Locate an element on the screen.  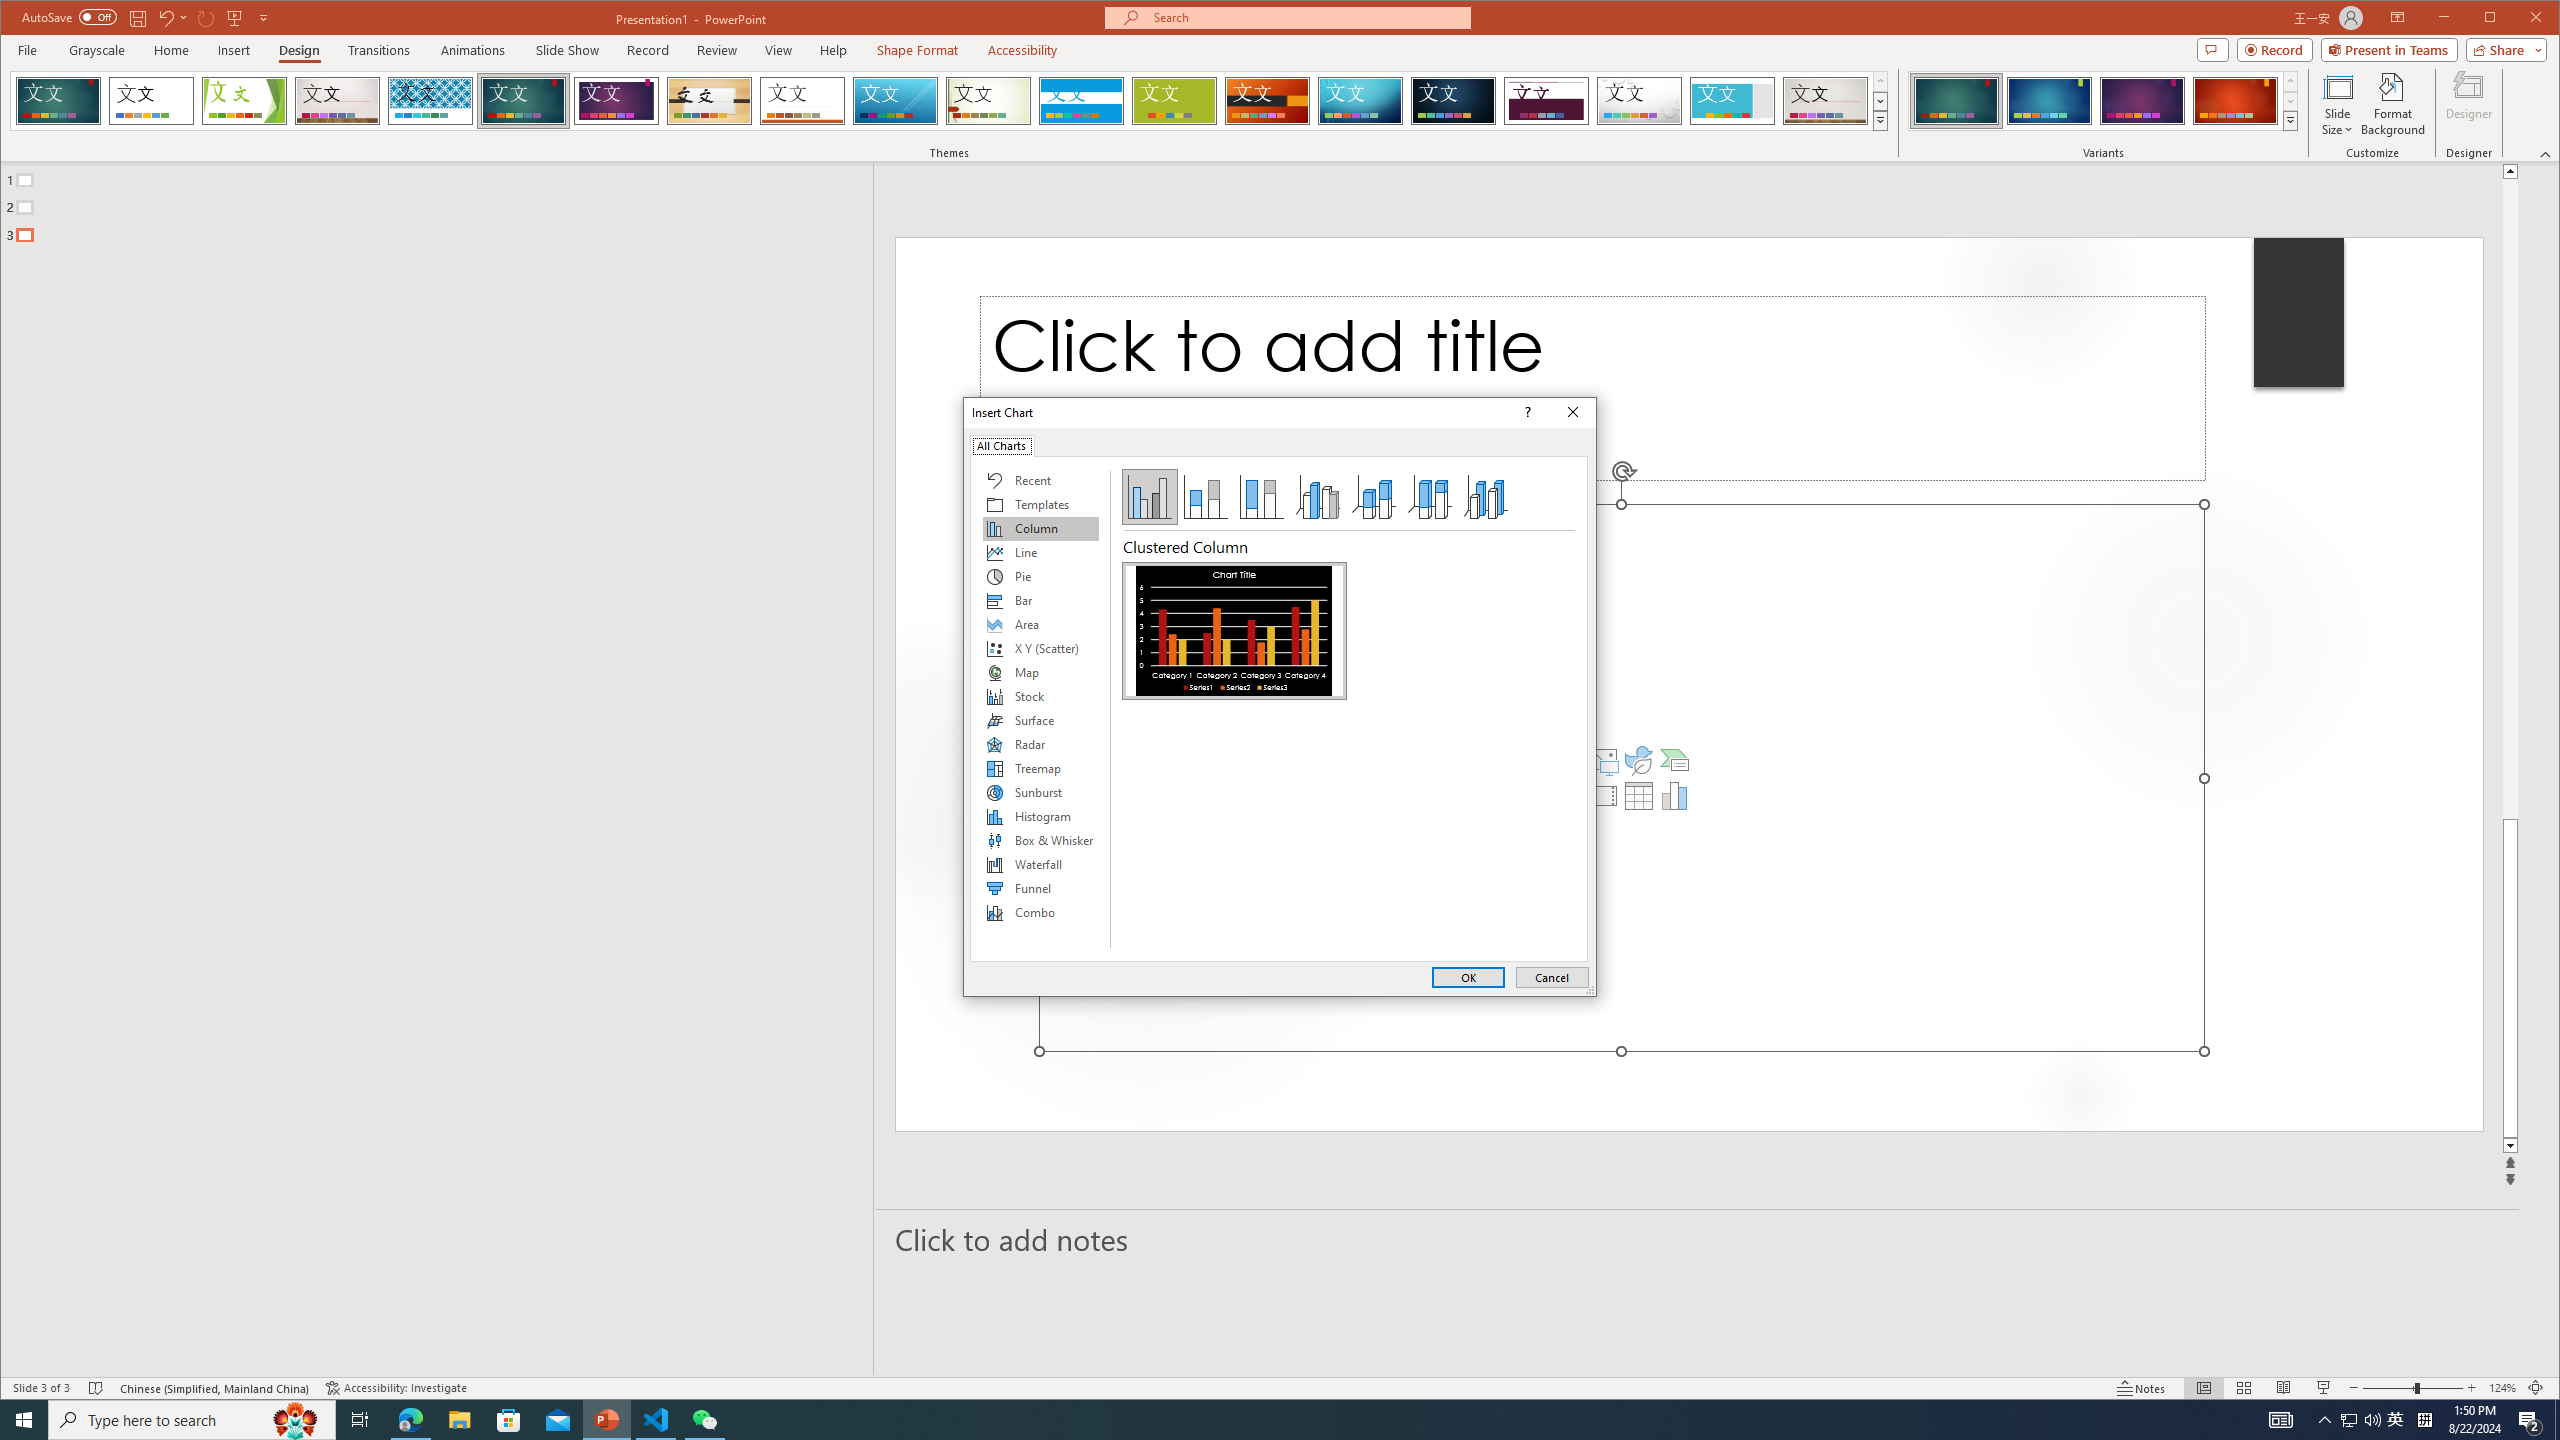
Insert Table is located at coordinates (1638, 796).